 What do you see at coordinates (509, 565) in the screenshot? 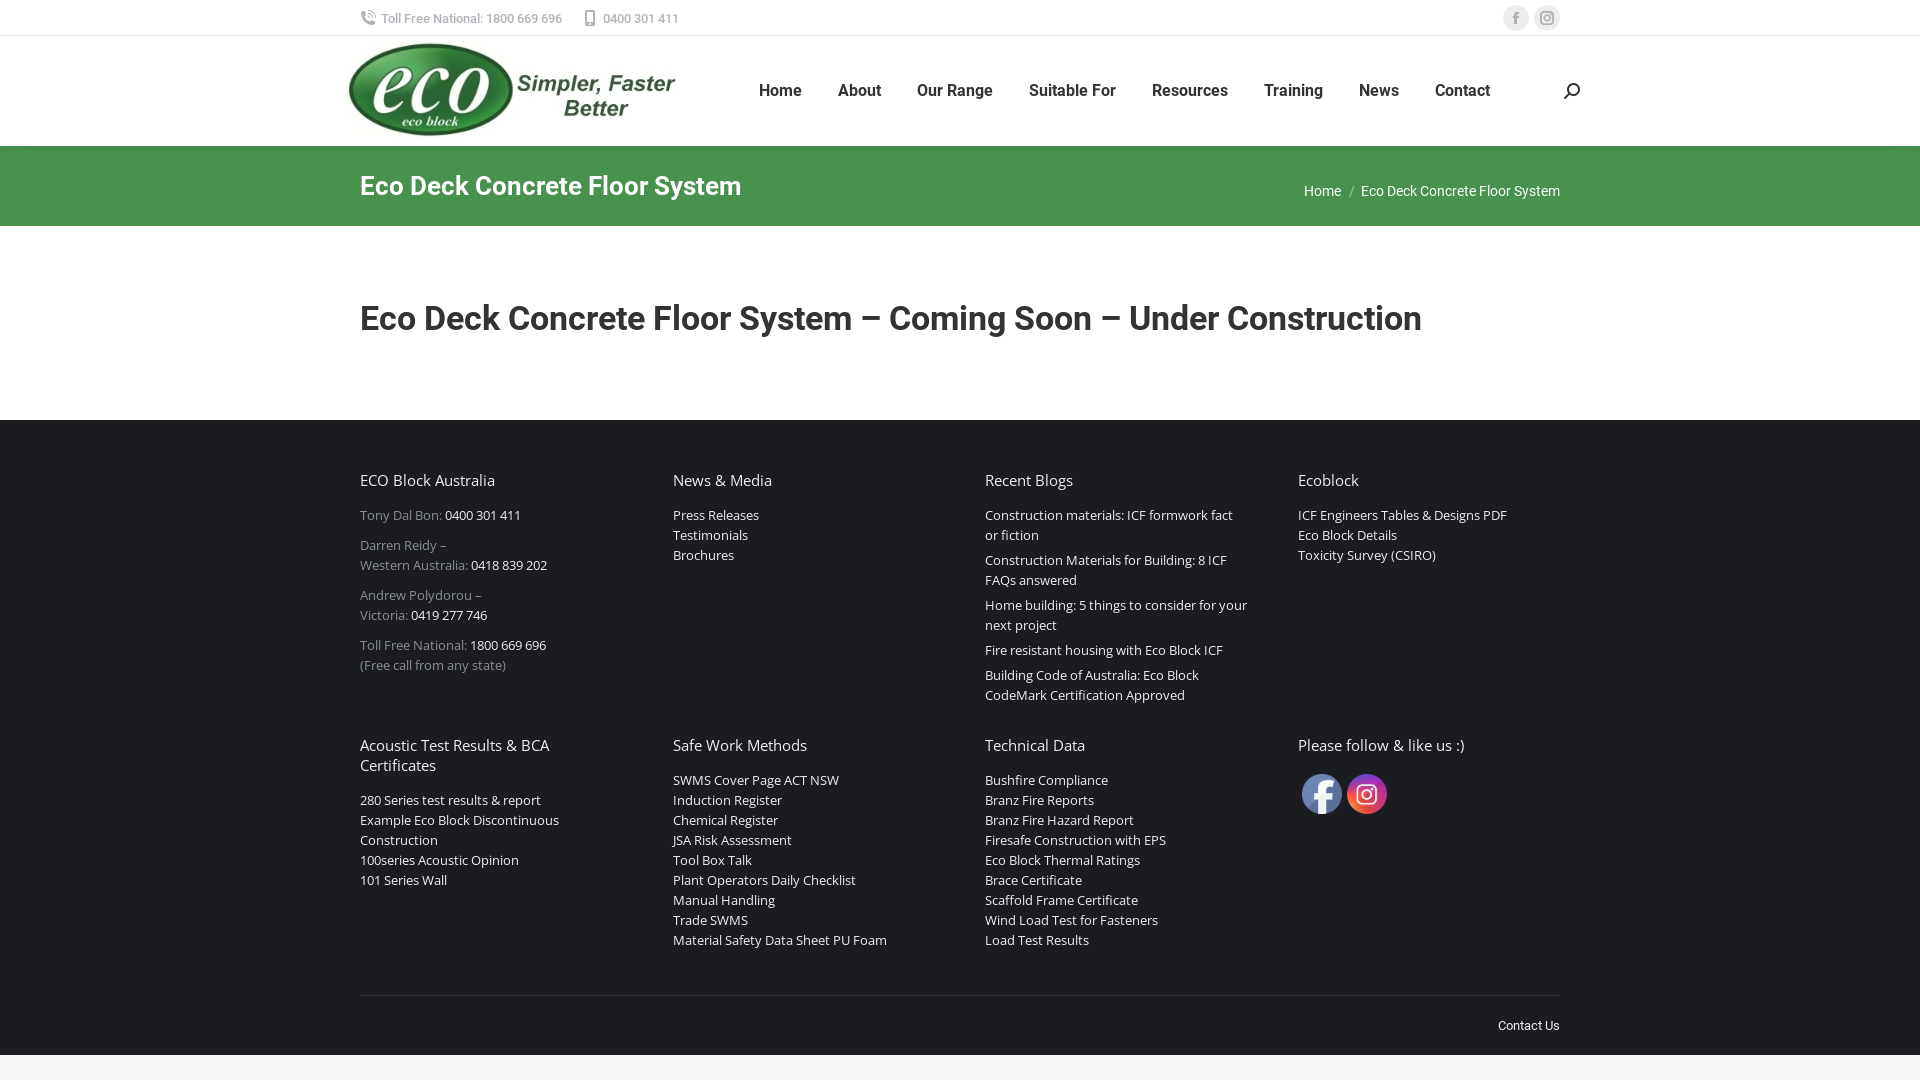
I see `0418 839 202` at bounding box center [509, 565].